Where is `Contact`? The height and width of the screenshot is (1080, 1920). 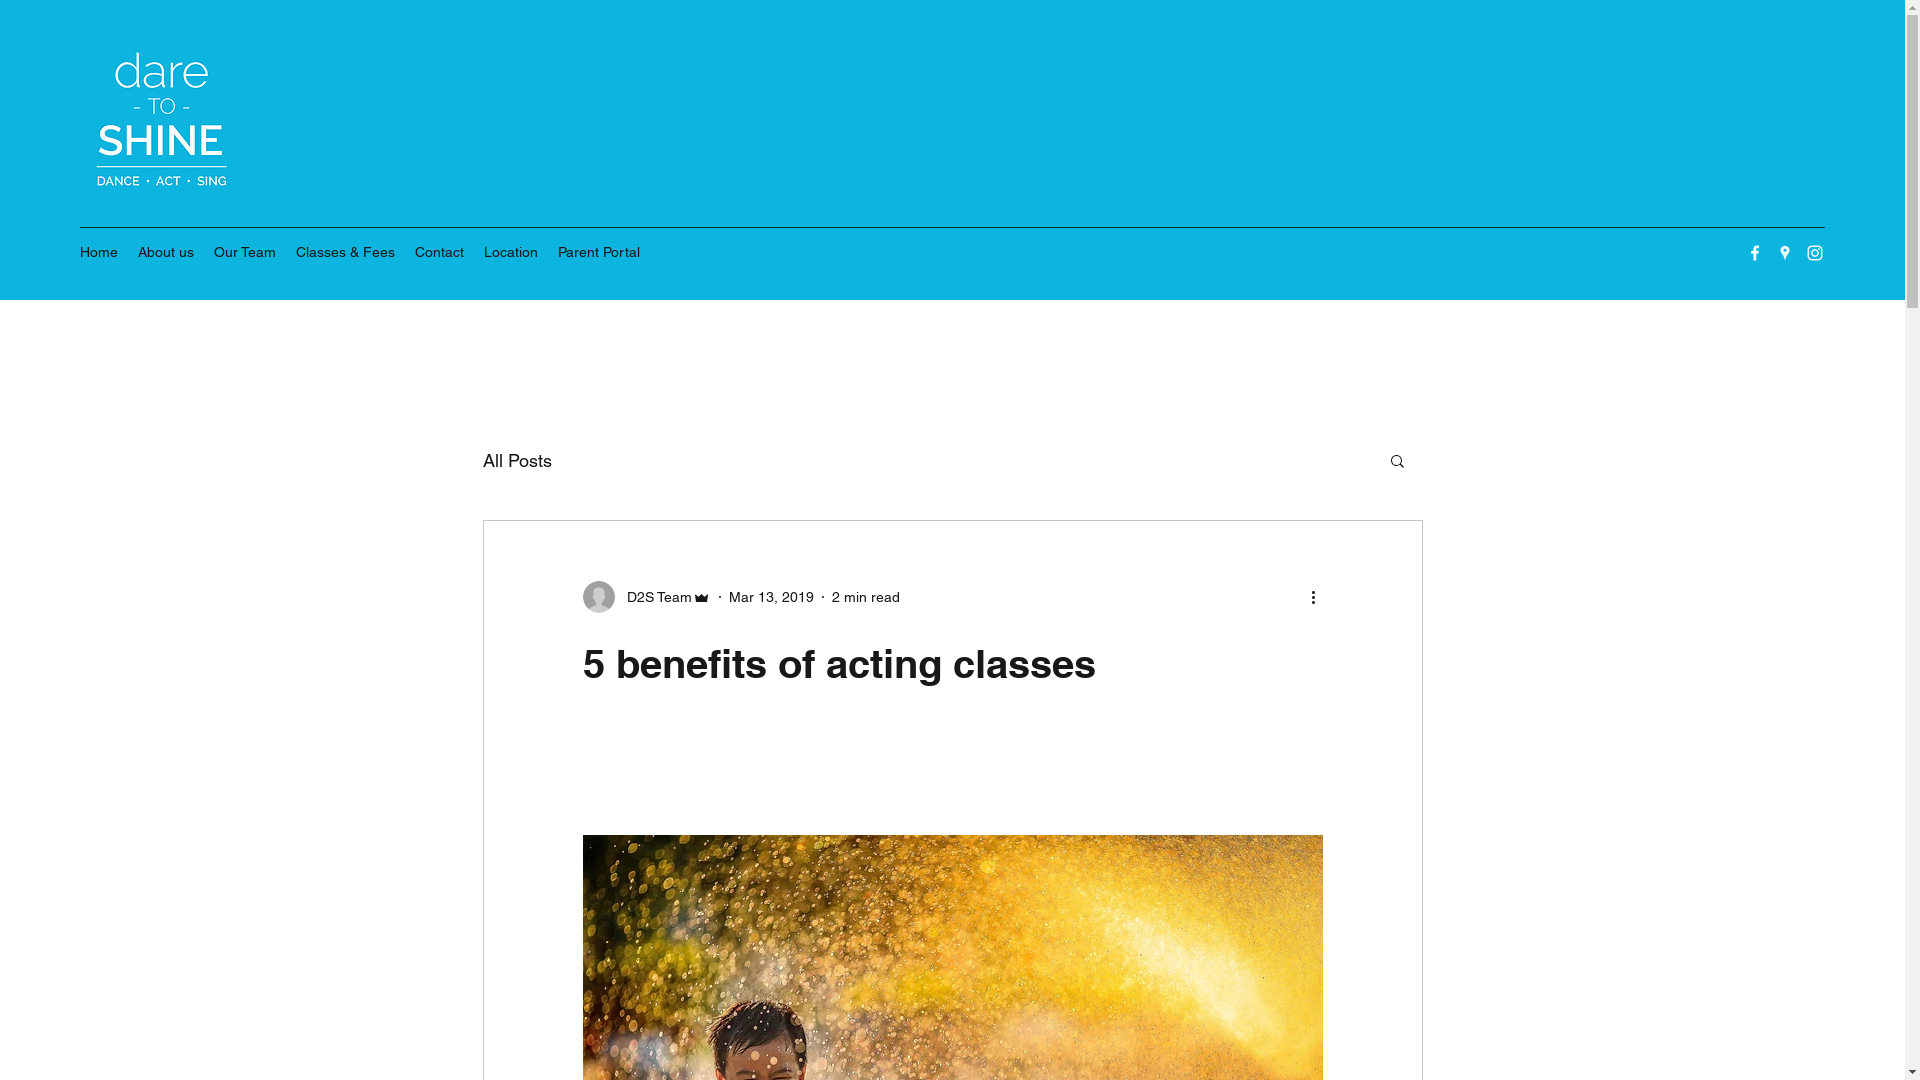
Contact is located at coordinates (440, 252).